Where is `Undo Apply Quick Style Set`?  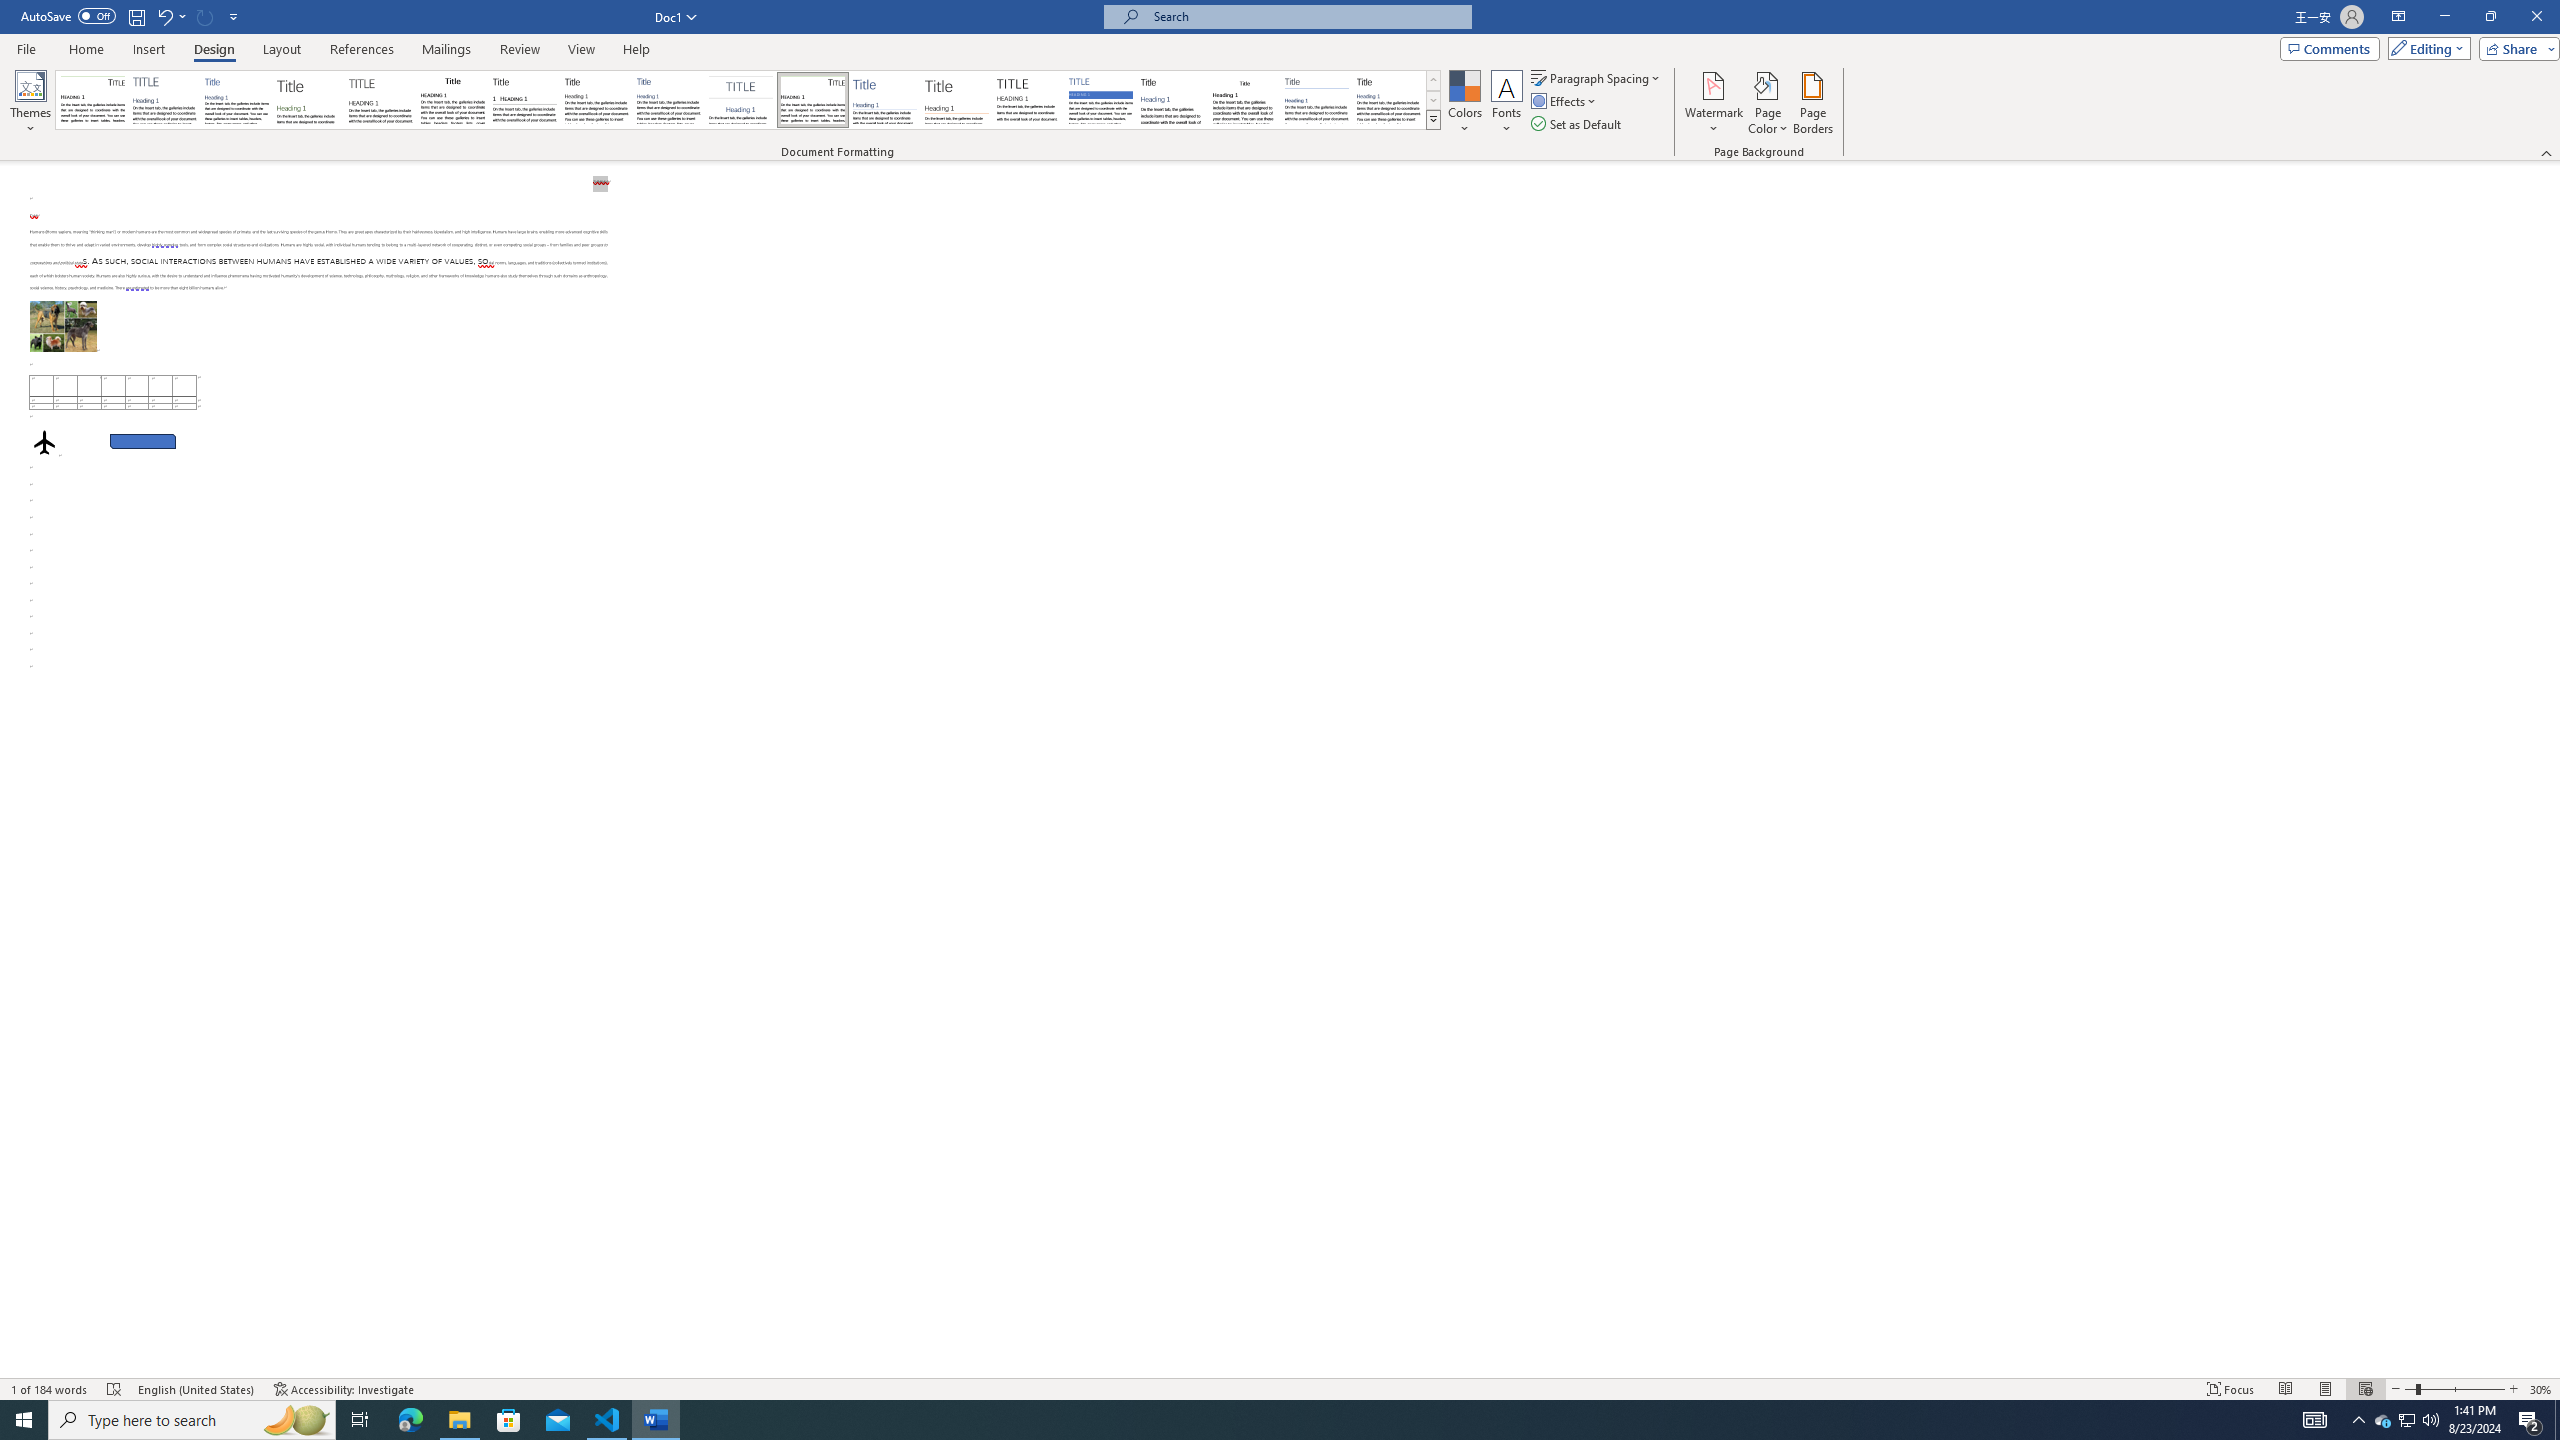
Undo Apply Quick Style Set is located at coordinates (170, 16).